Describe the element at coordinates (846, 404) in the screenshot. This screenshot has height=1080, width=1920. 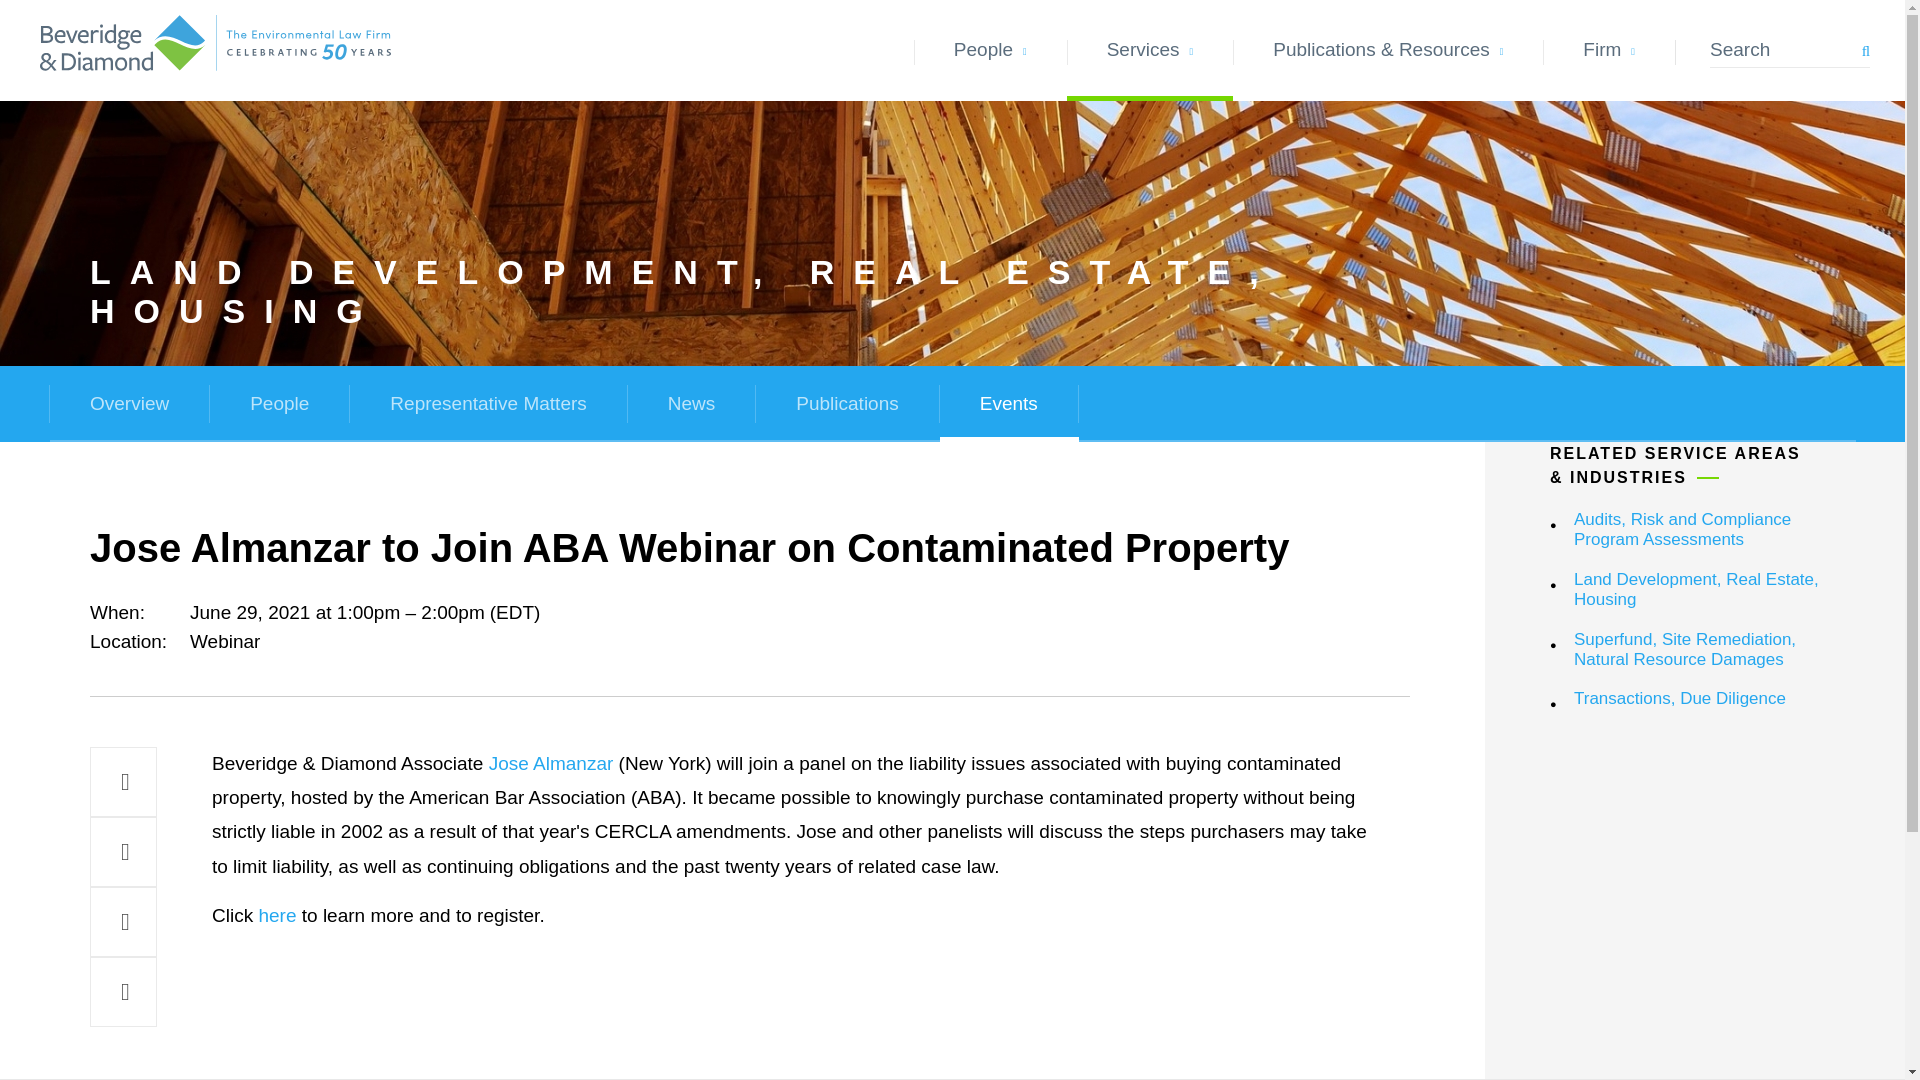
I see `Publications` at that location.